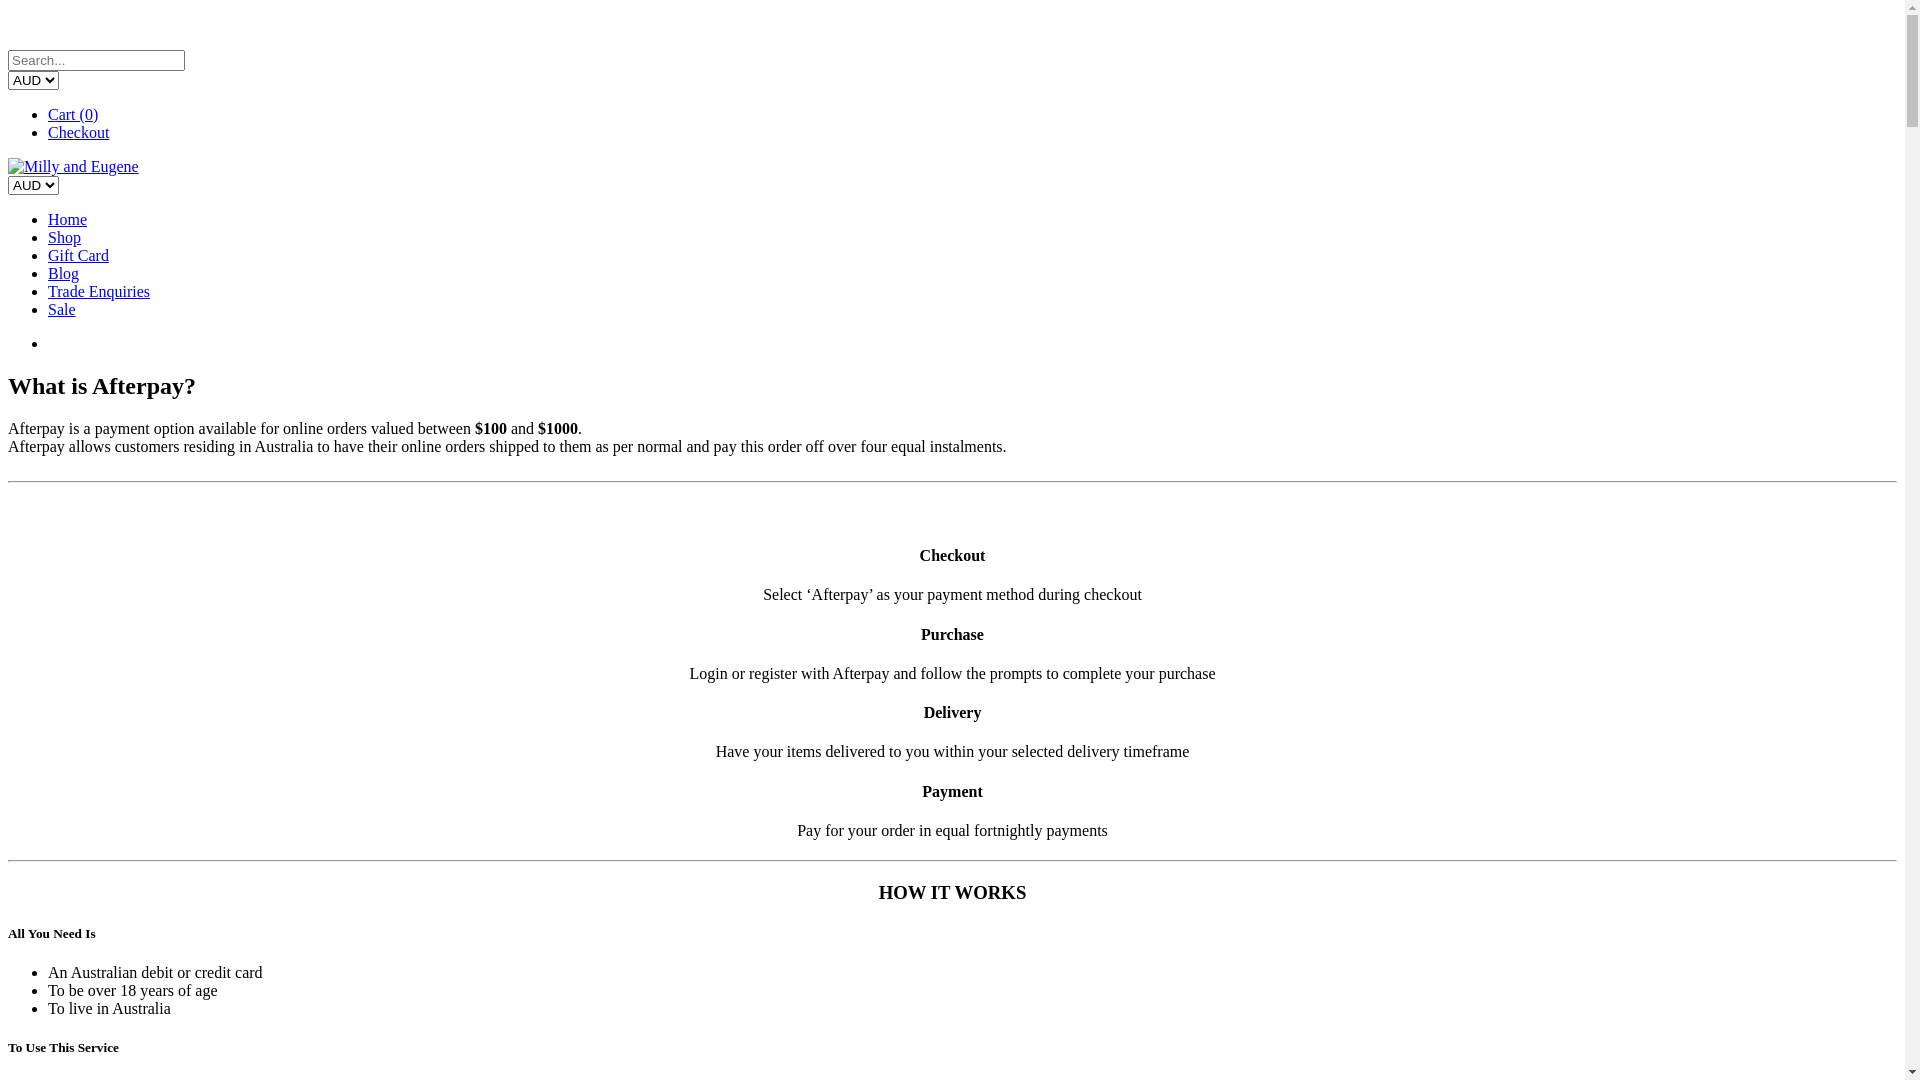 The width and height of the screenshot is (1920, 1080). I want to click on Cart (0), so click(73, 114).